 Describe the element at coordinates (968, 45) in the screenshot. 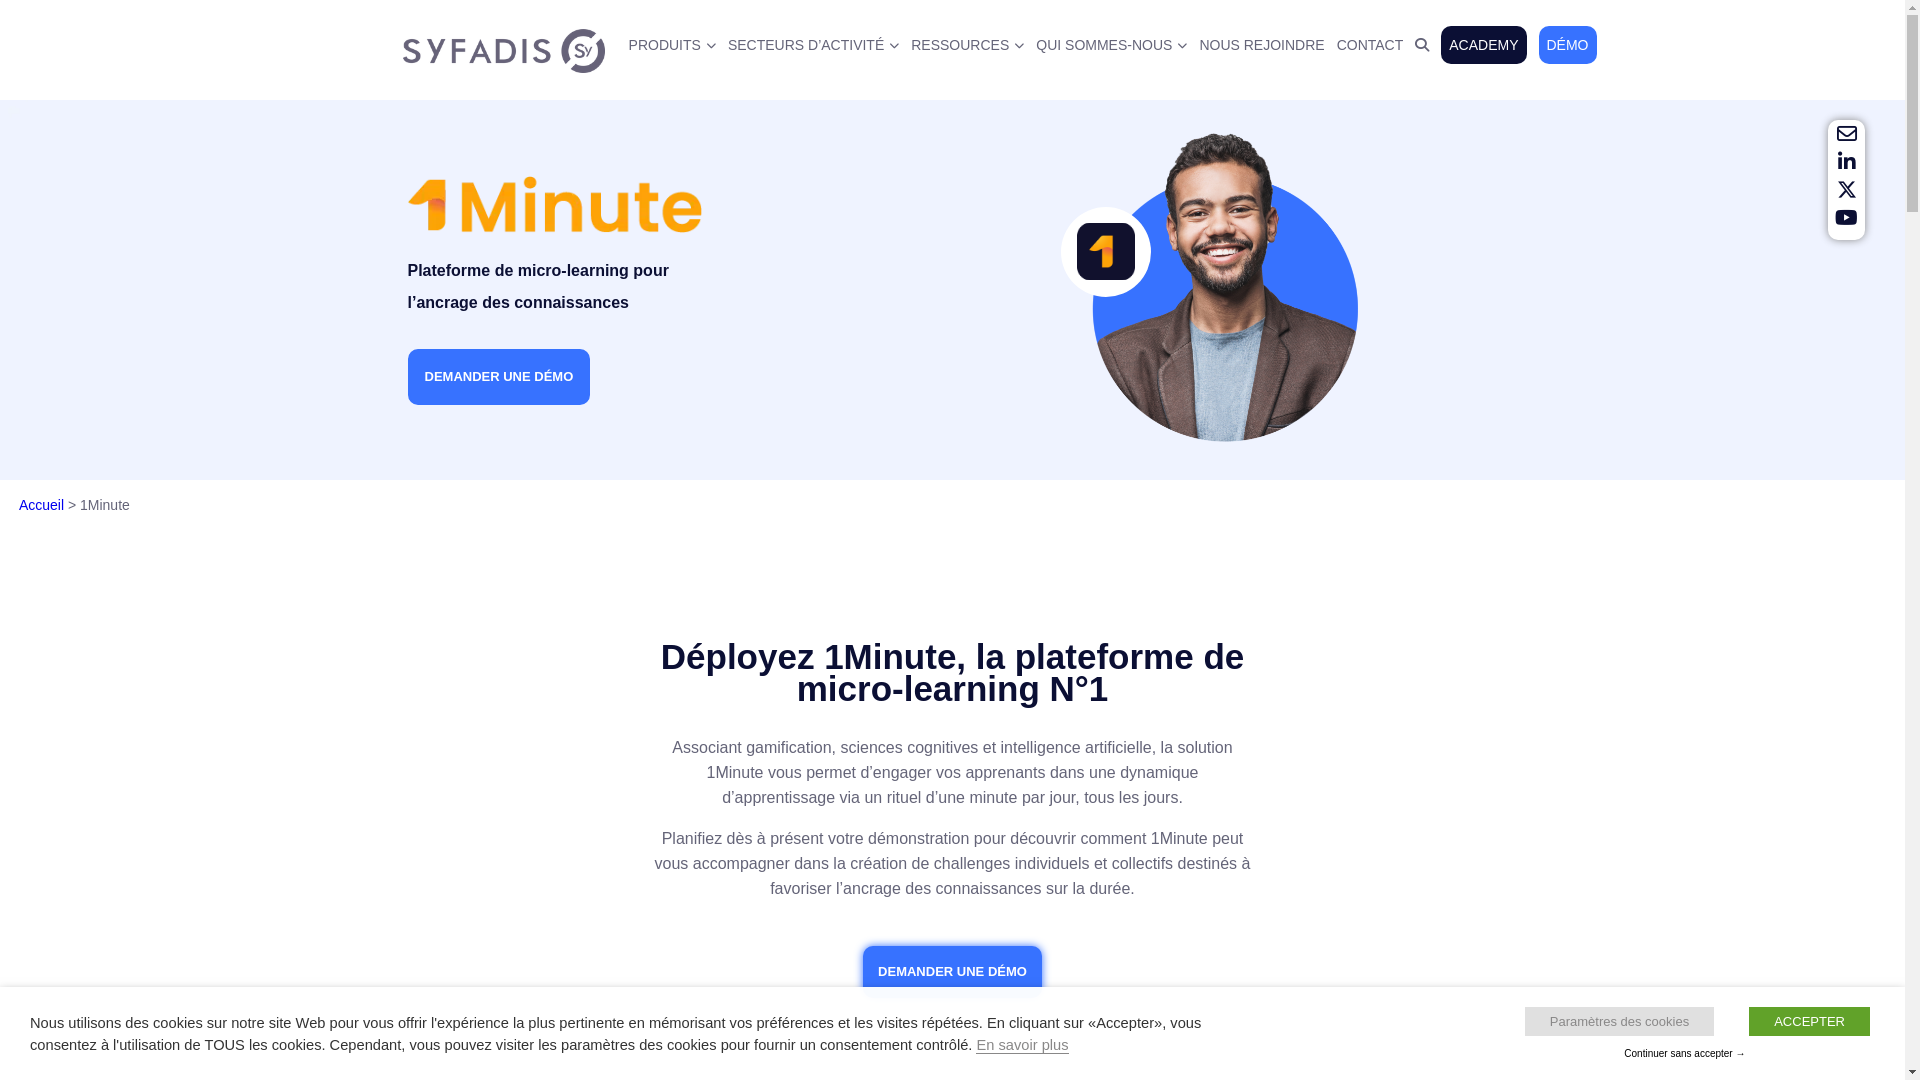

I see `RESSOURCES` at that location.